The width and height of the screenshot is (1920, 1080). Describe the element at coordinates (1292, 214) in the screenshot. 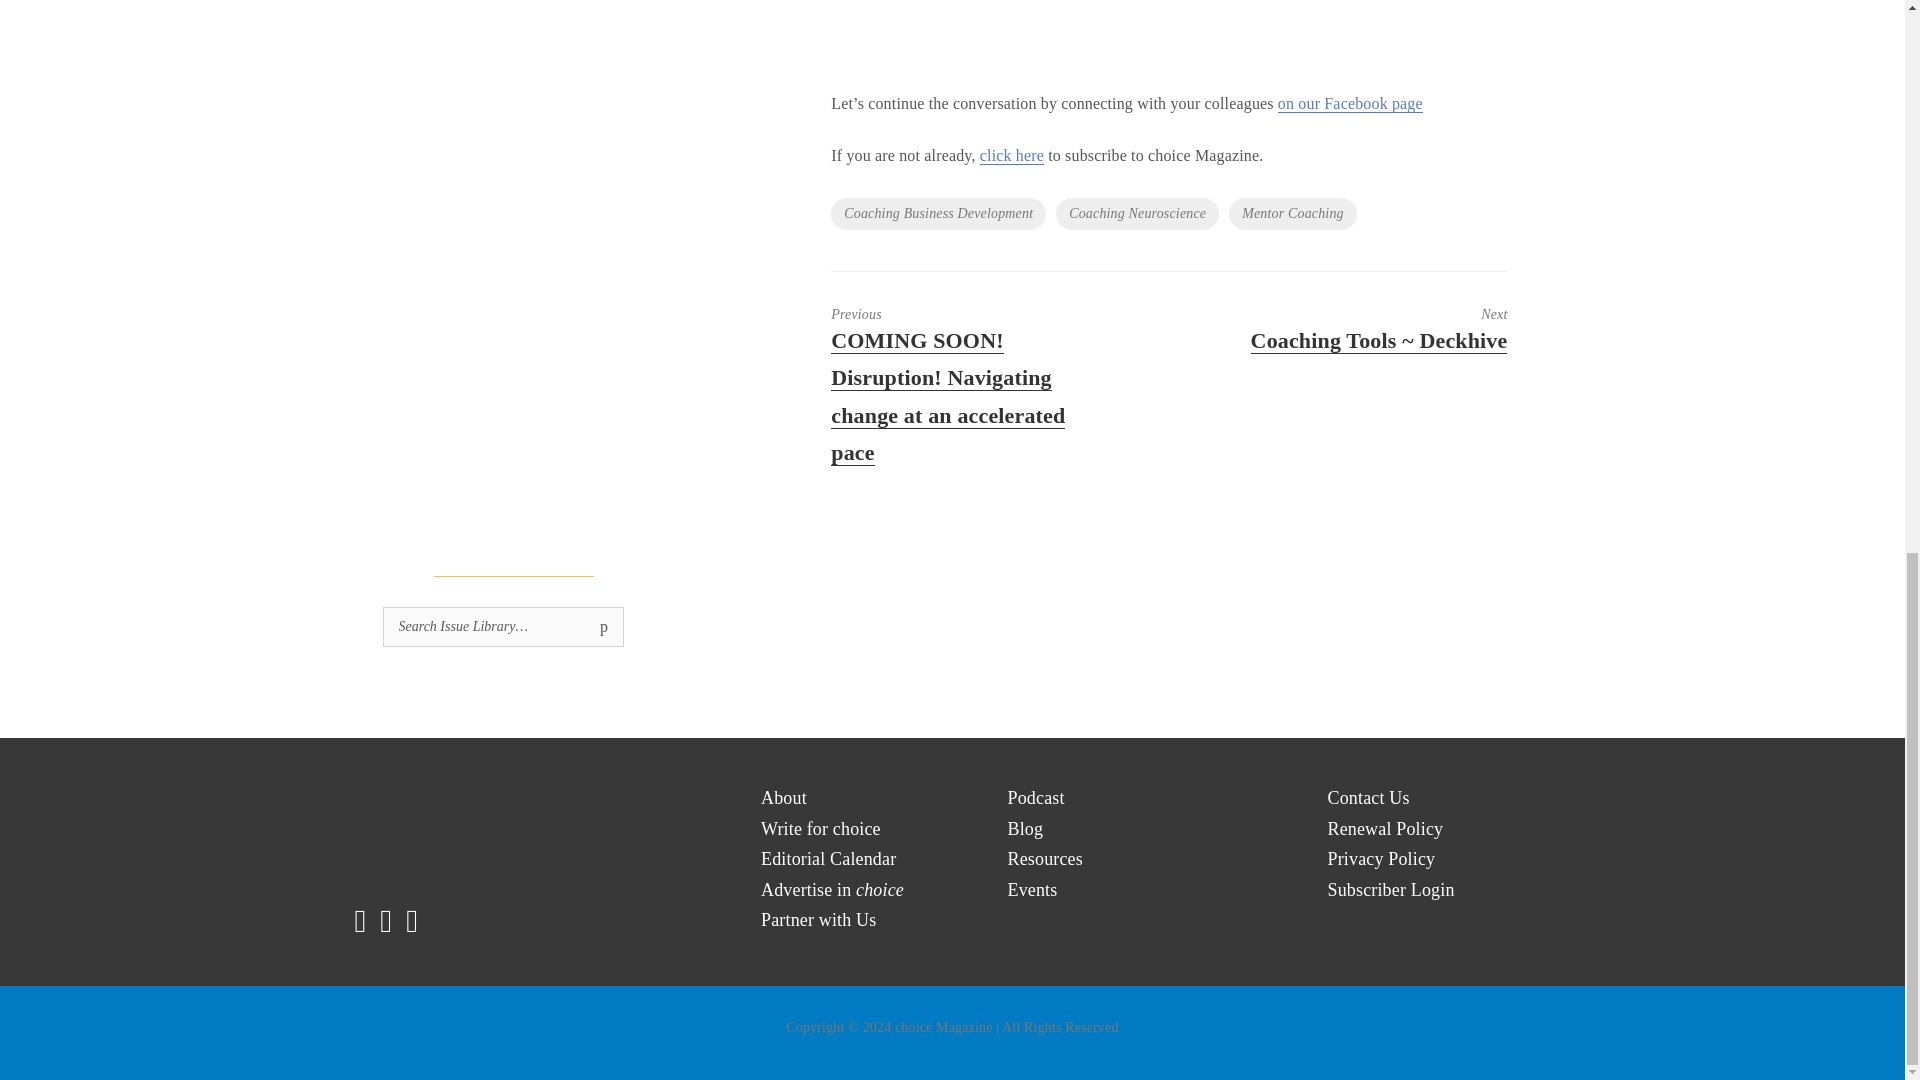

I see `Mentor Coaching` at that location.